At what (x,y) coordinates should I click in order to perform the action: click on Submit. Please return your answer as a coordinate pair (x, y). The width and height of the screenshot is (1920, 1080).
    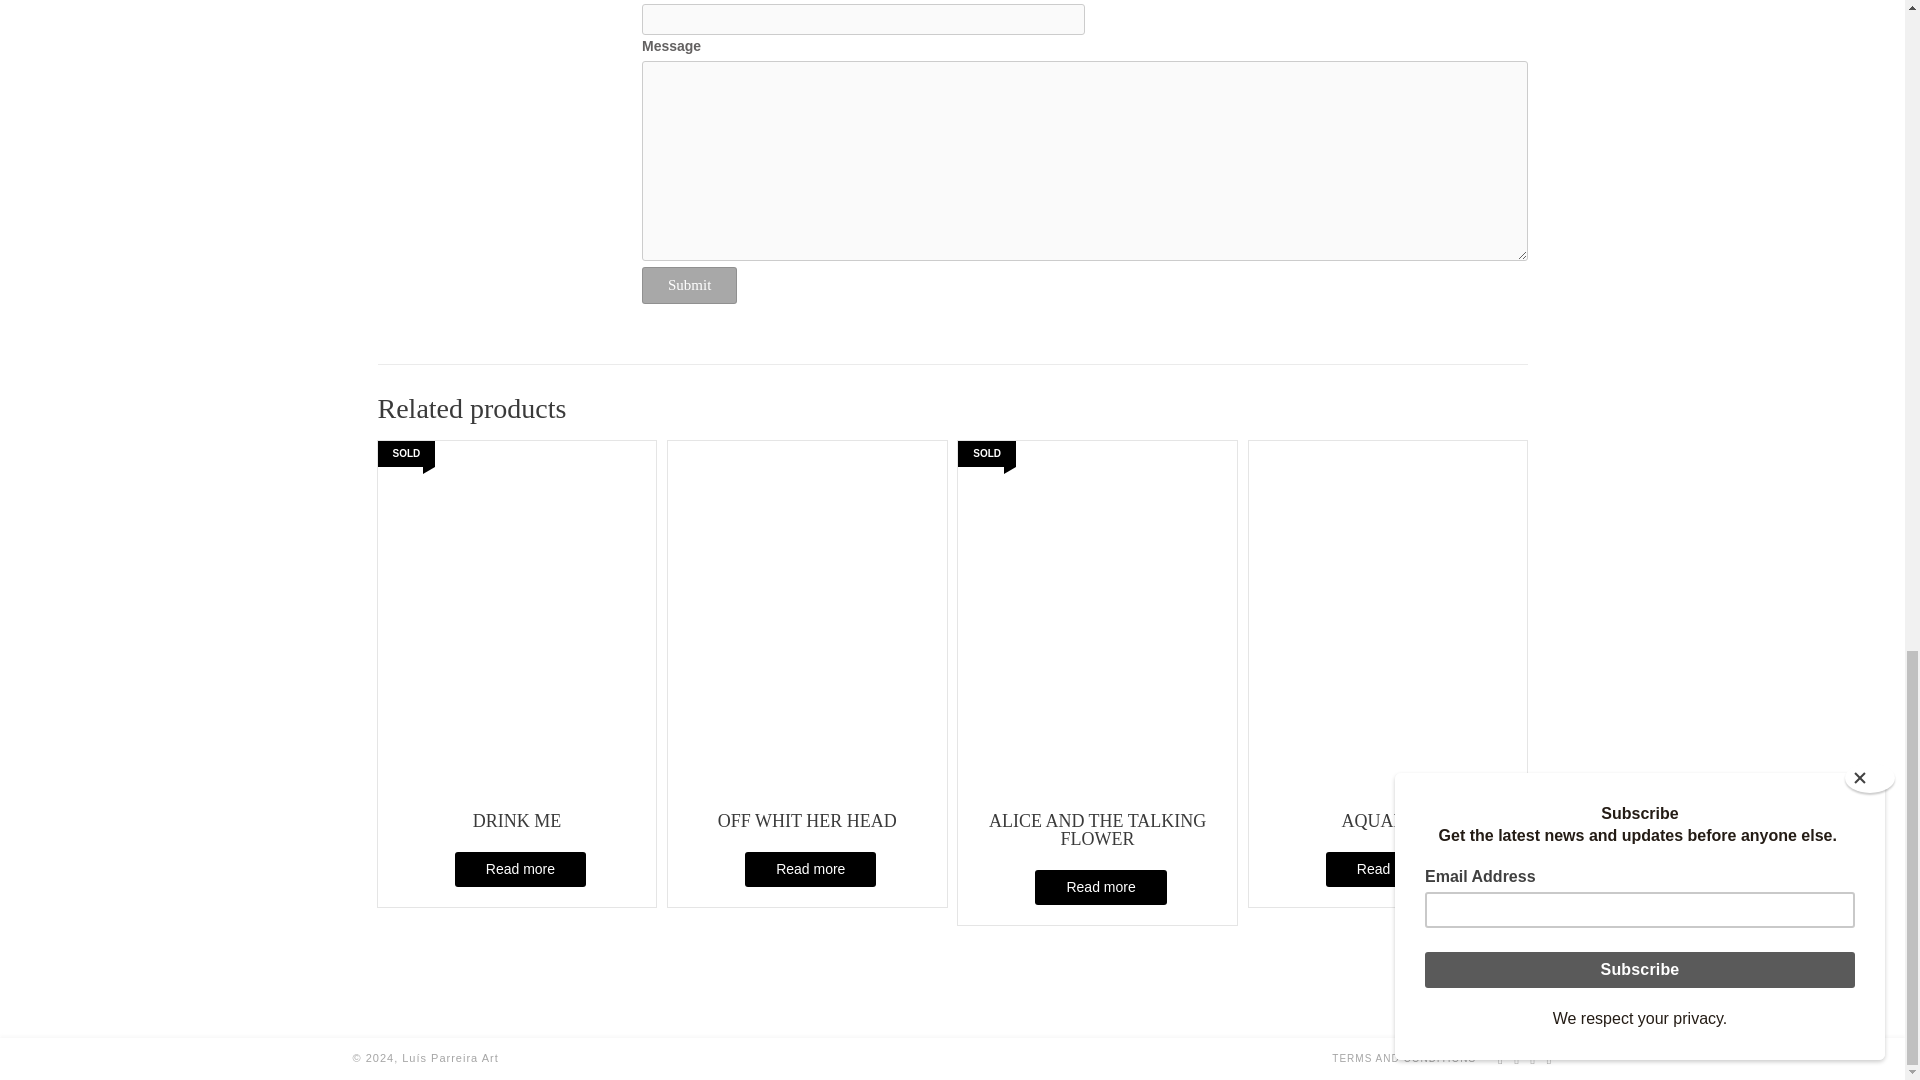
    Looking at the image, I should click on (689, 284).